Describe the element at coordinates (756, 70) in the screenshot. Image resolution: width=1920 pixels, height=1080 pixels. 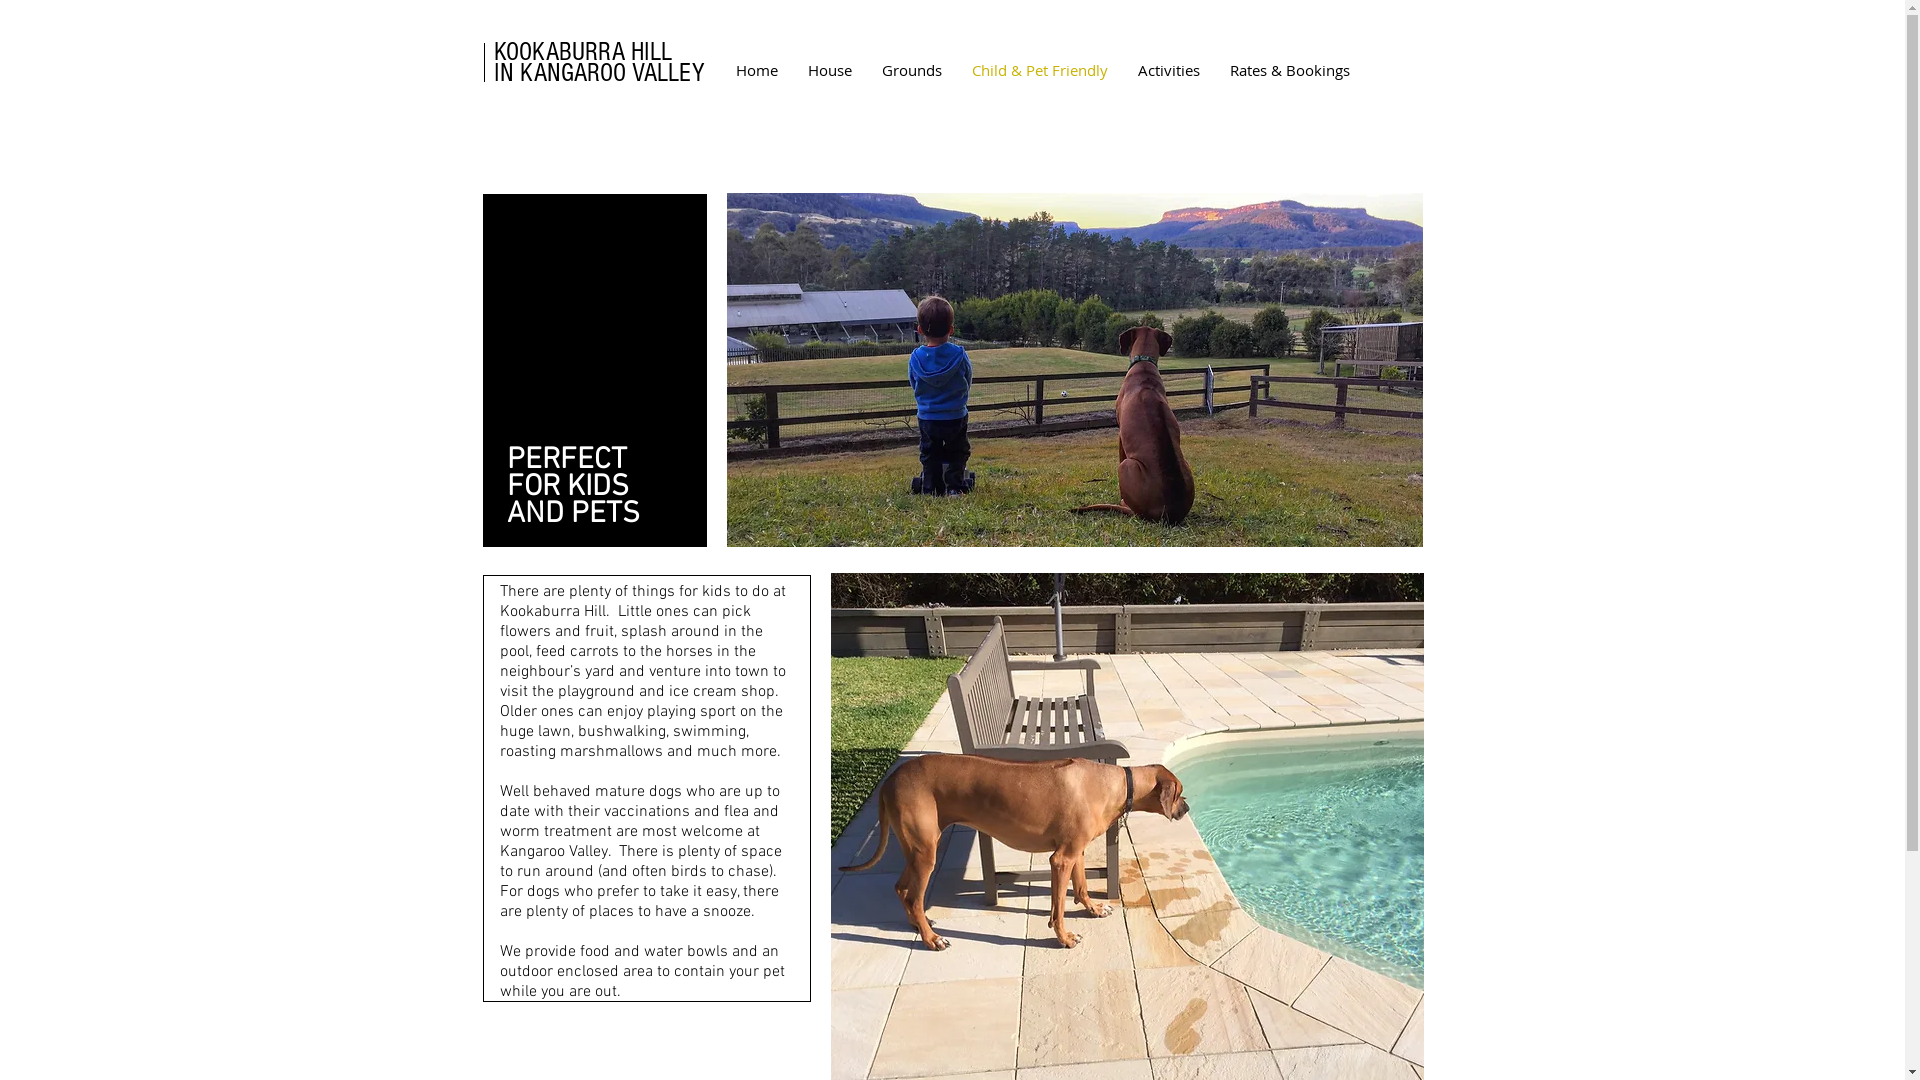
I see `Home` at that location.